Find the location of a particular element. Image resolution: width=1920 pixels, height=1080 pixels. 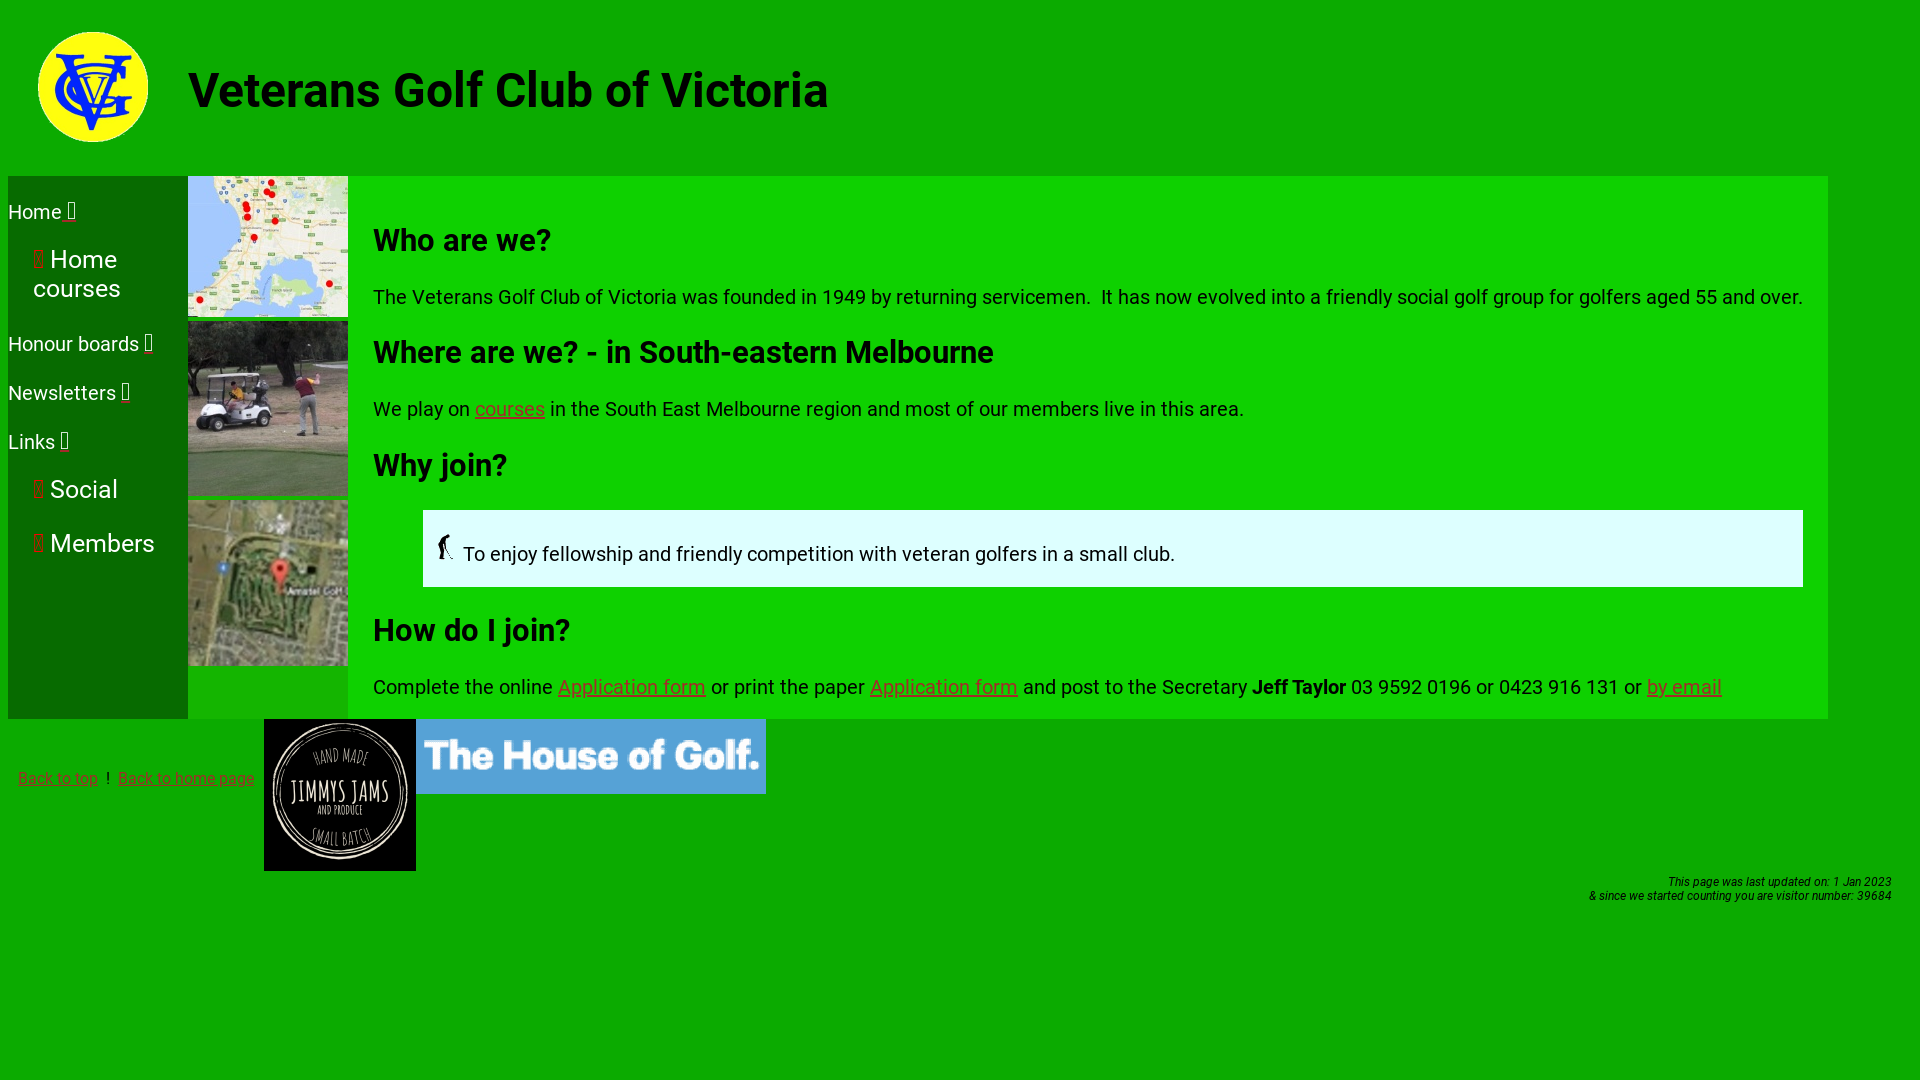

Club Logo is located at coordinates (93, 87).